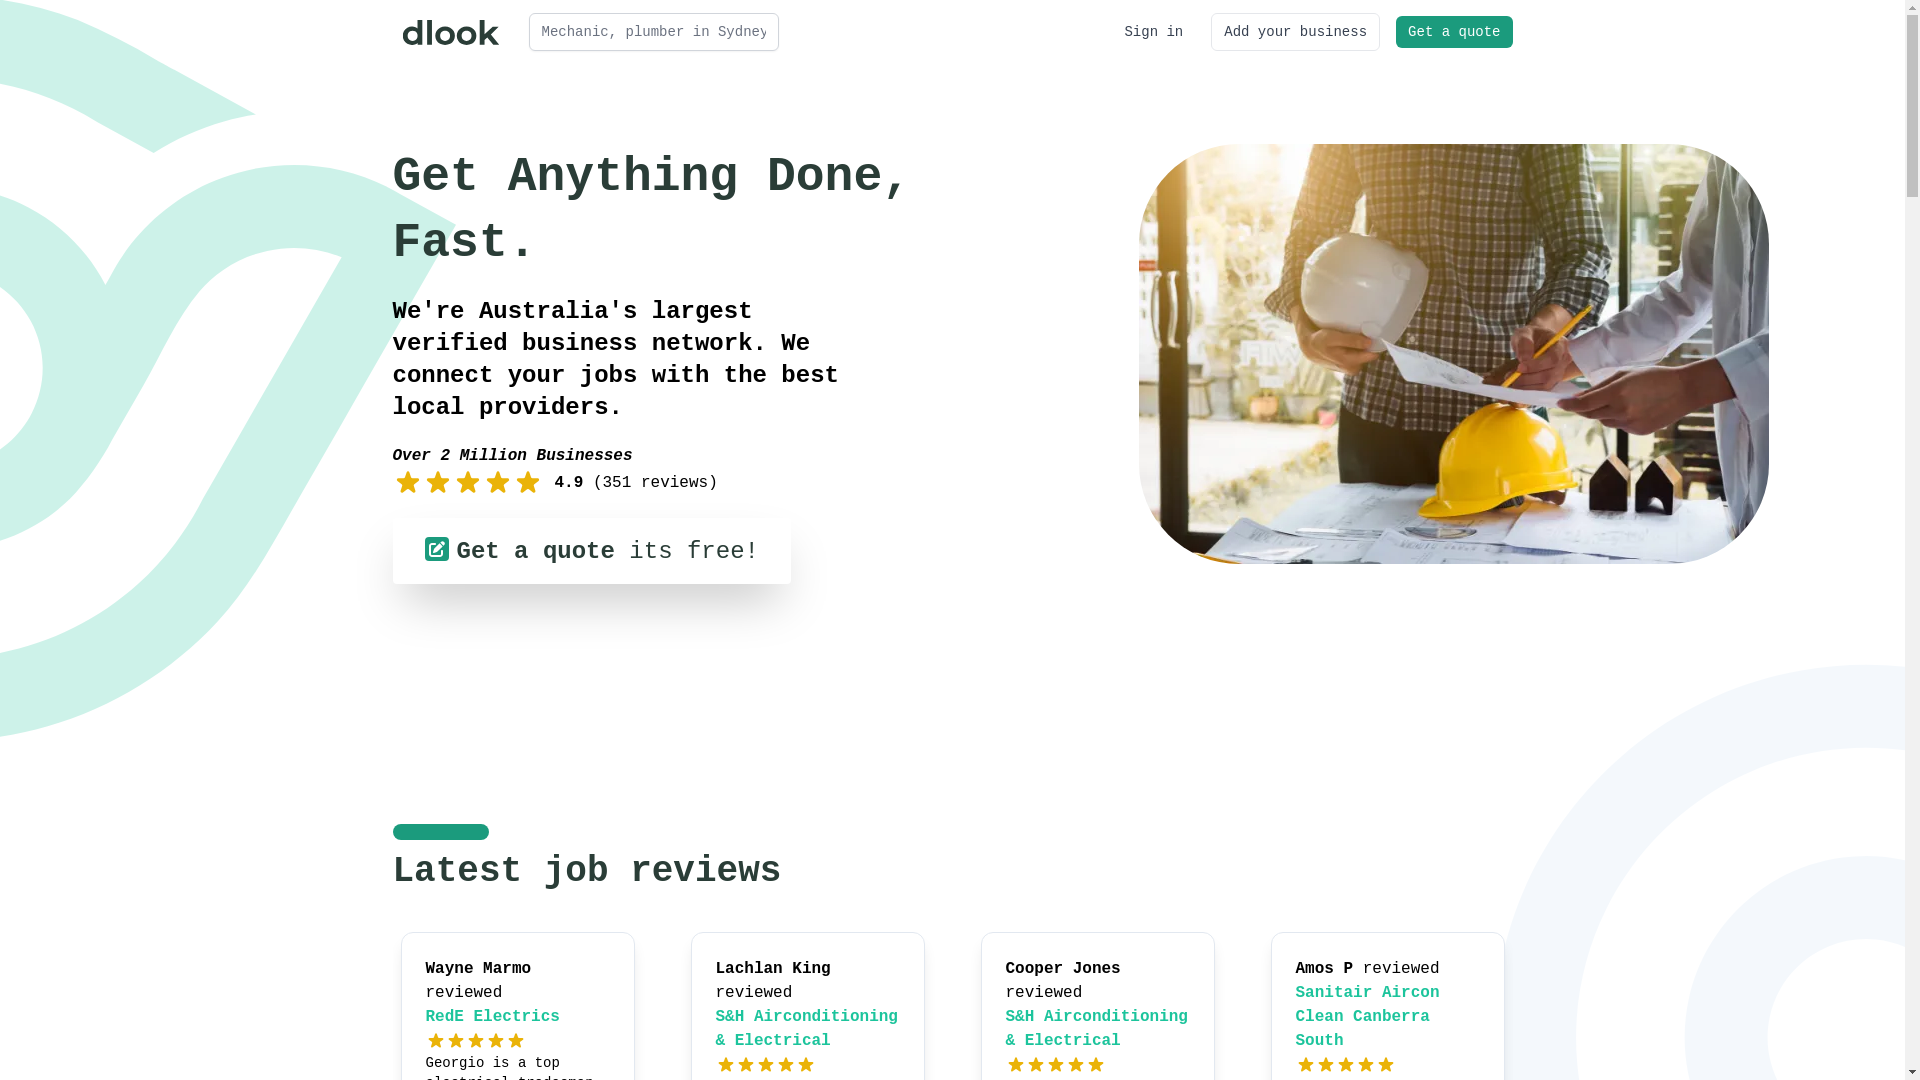  Describe the element at coordinates (1368, 1017) in the screenshot. I see `Sanitair Aircon Clean Canberra South` at that location.